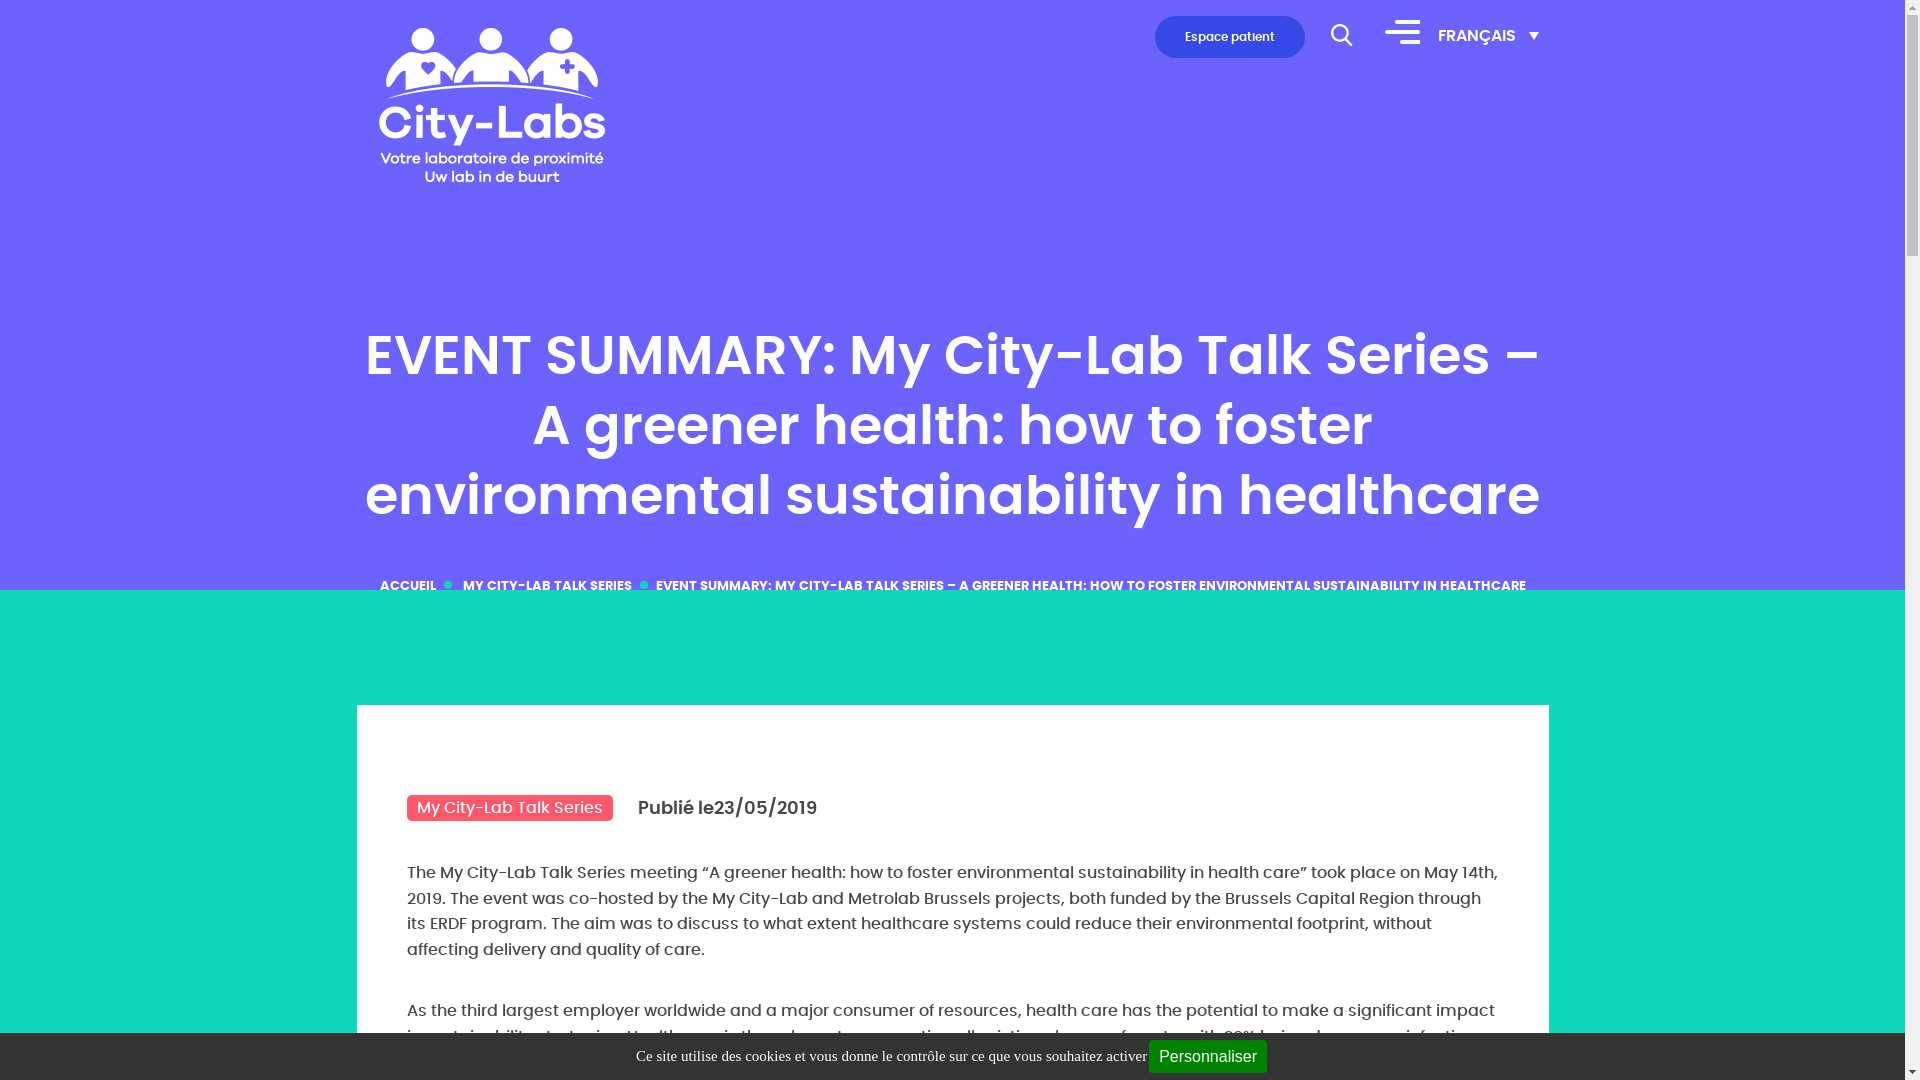  Describe the element at coordinates (488, 106) in the screenshot. I see `City-Labs` at that location.